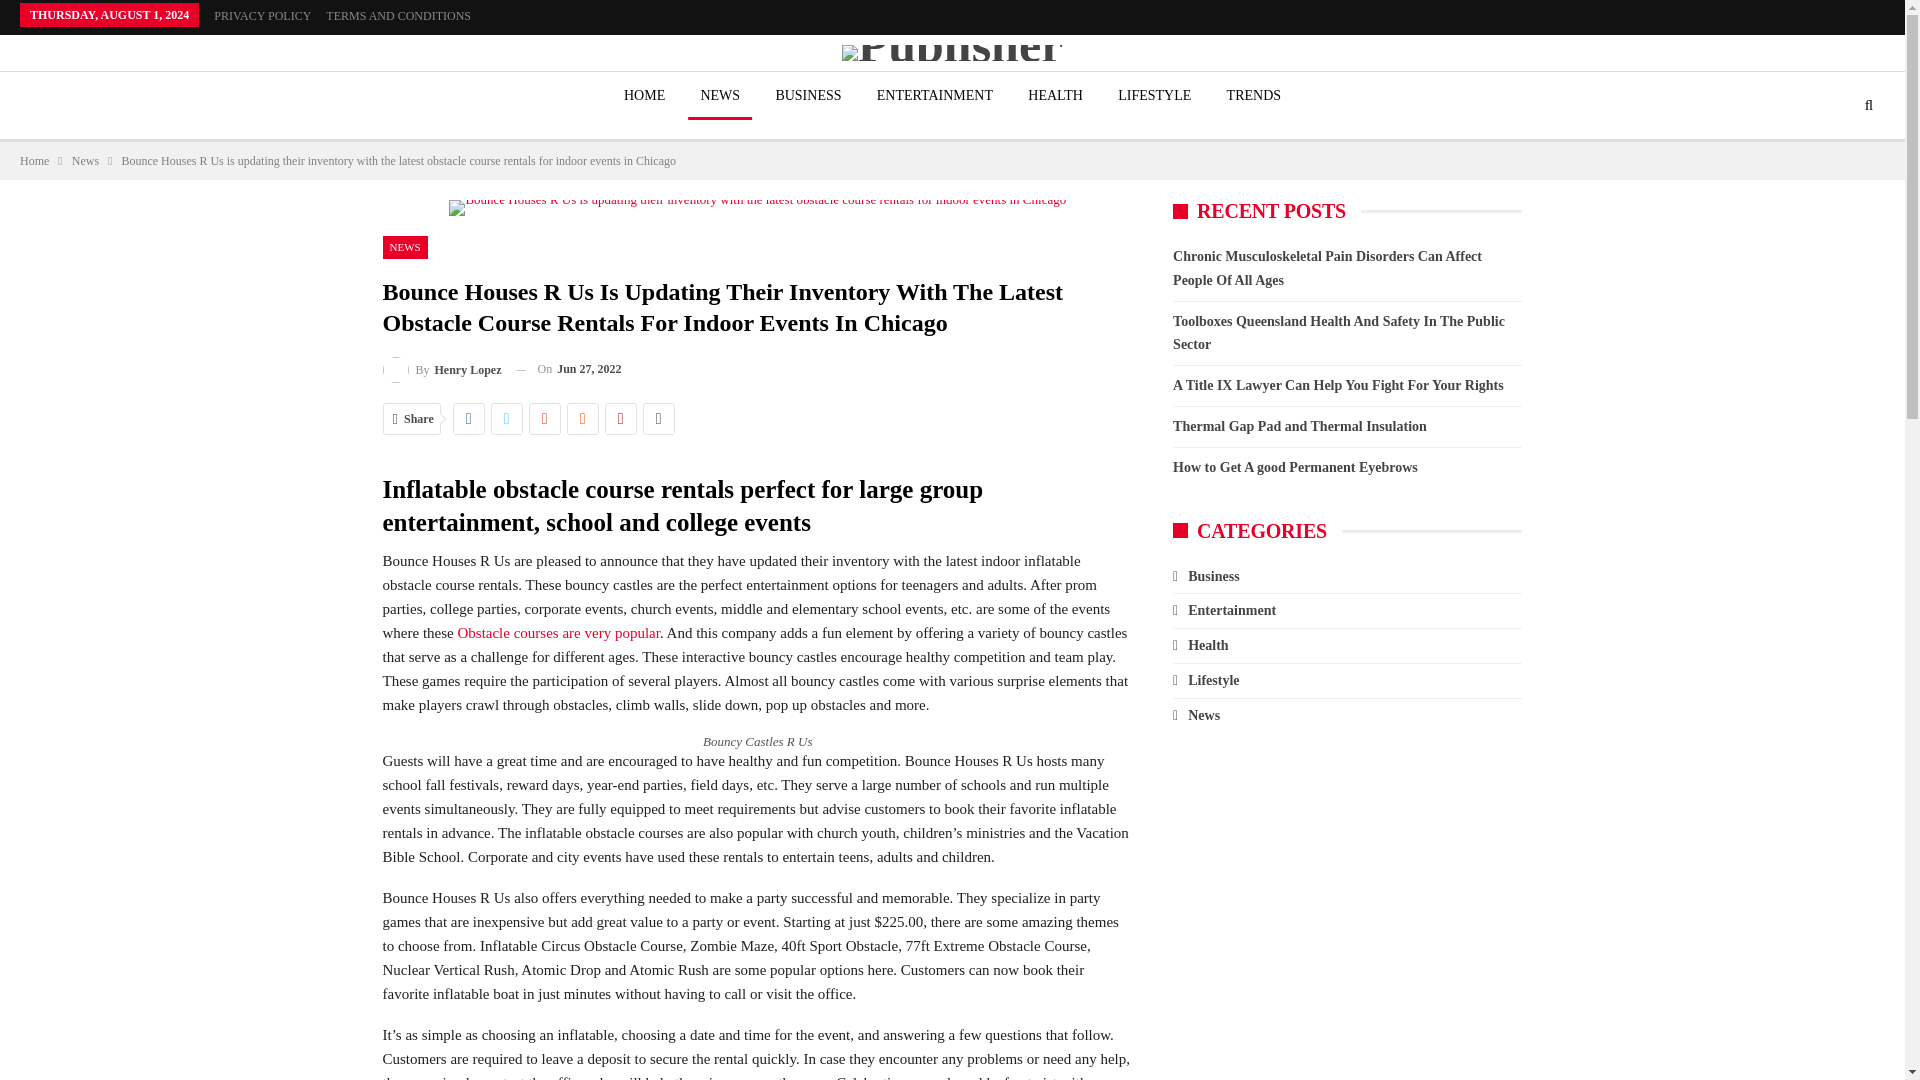 Image resolution: width=1920 pixels, height=1080 pixels. What do you see at coordinates (262, 15) in the screenshot?
I see `PRIVACY POLICY` at bounding box center [262, 15].